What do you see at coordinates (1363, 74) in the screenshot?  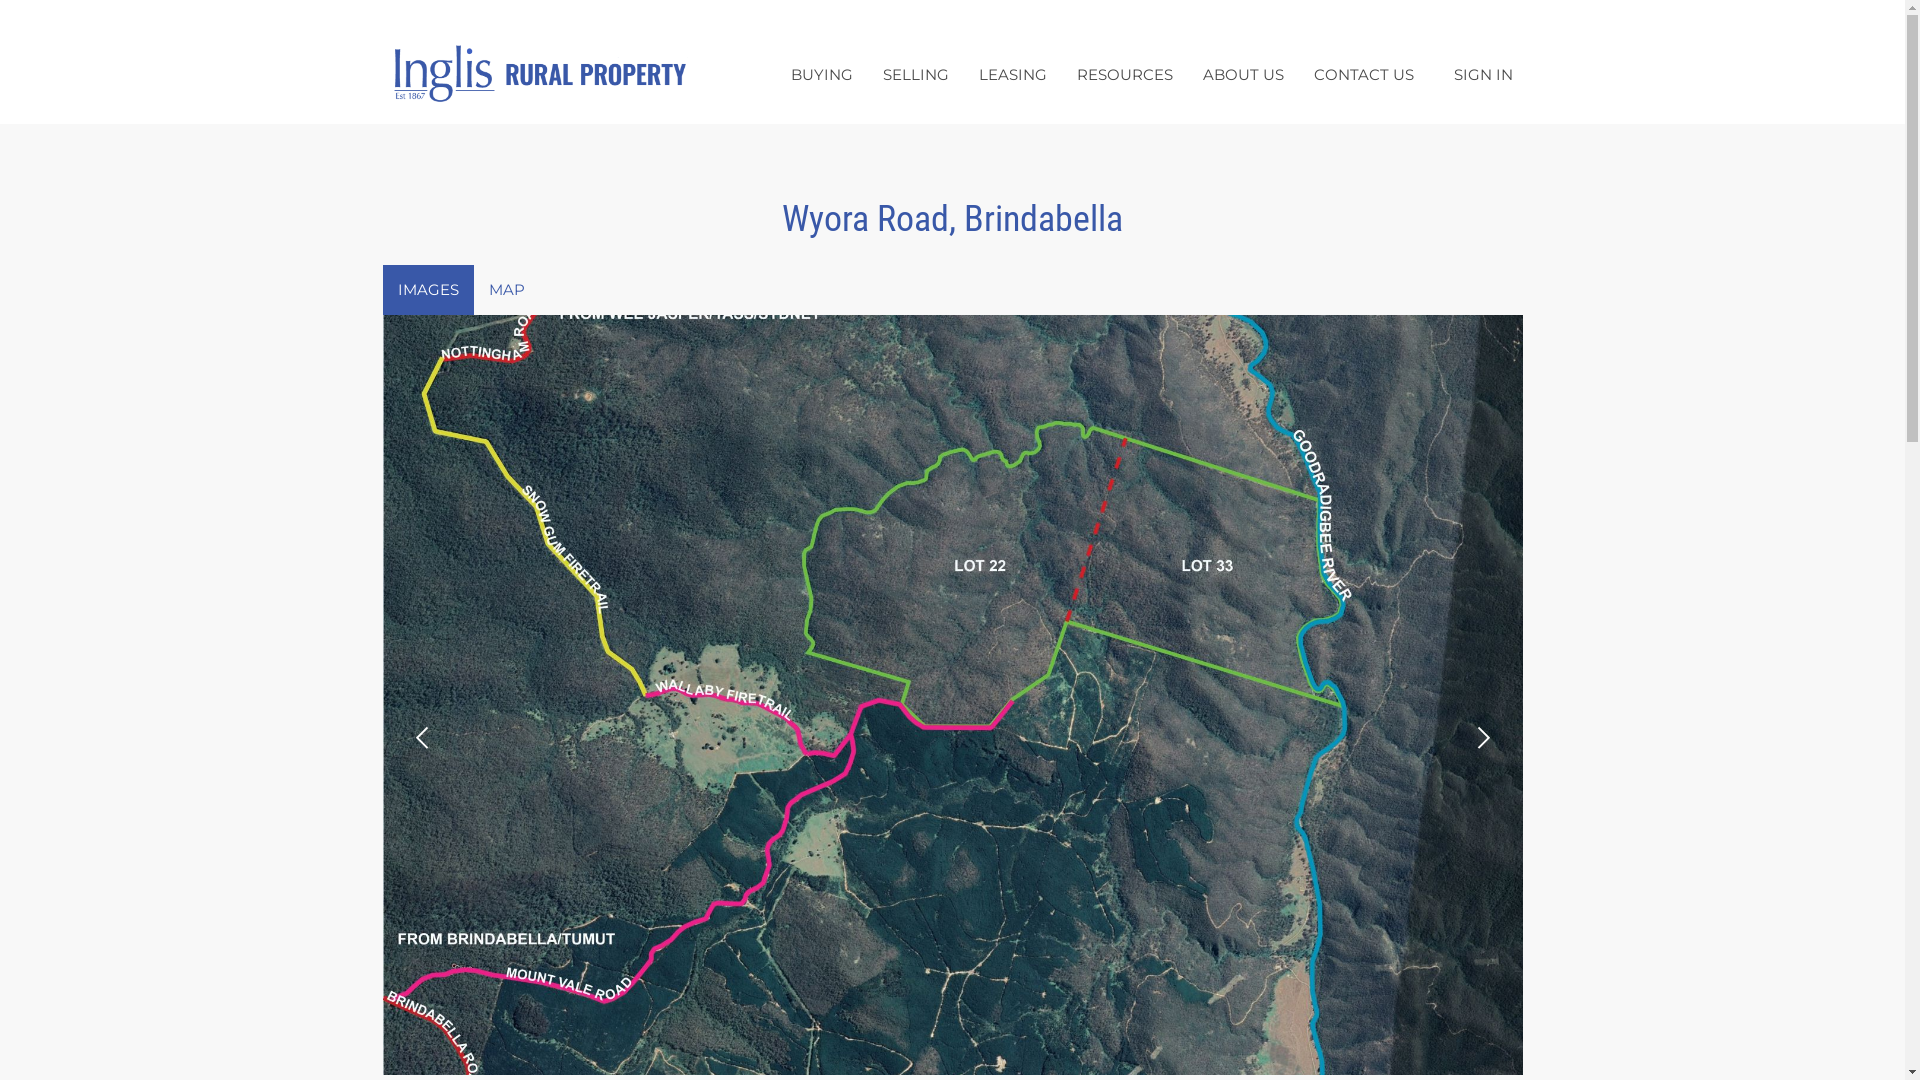 I see `CONTACT US` at bounding box center [1363, 74].